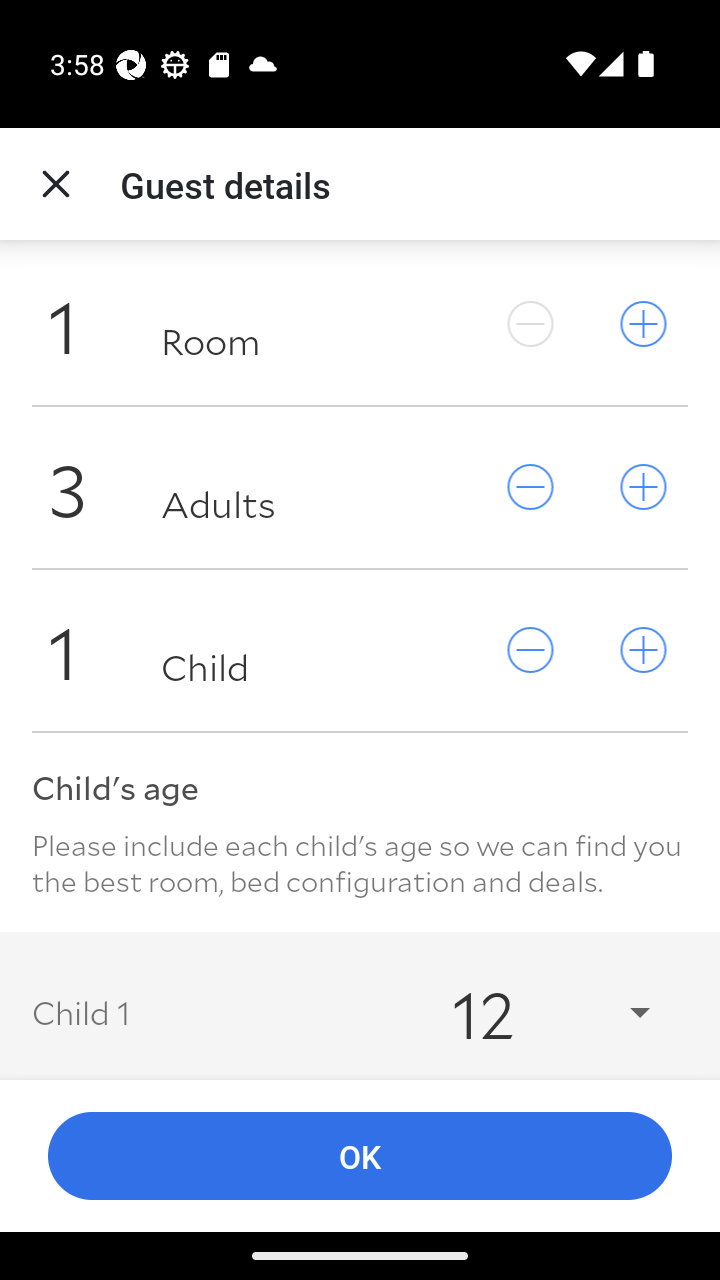 This screenshot has height=1280, width=720. What do you see at coordinates (360, 1156) in the screenshot?
I see `OK` at bounding box center [360, 1156].